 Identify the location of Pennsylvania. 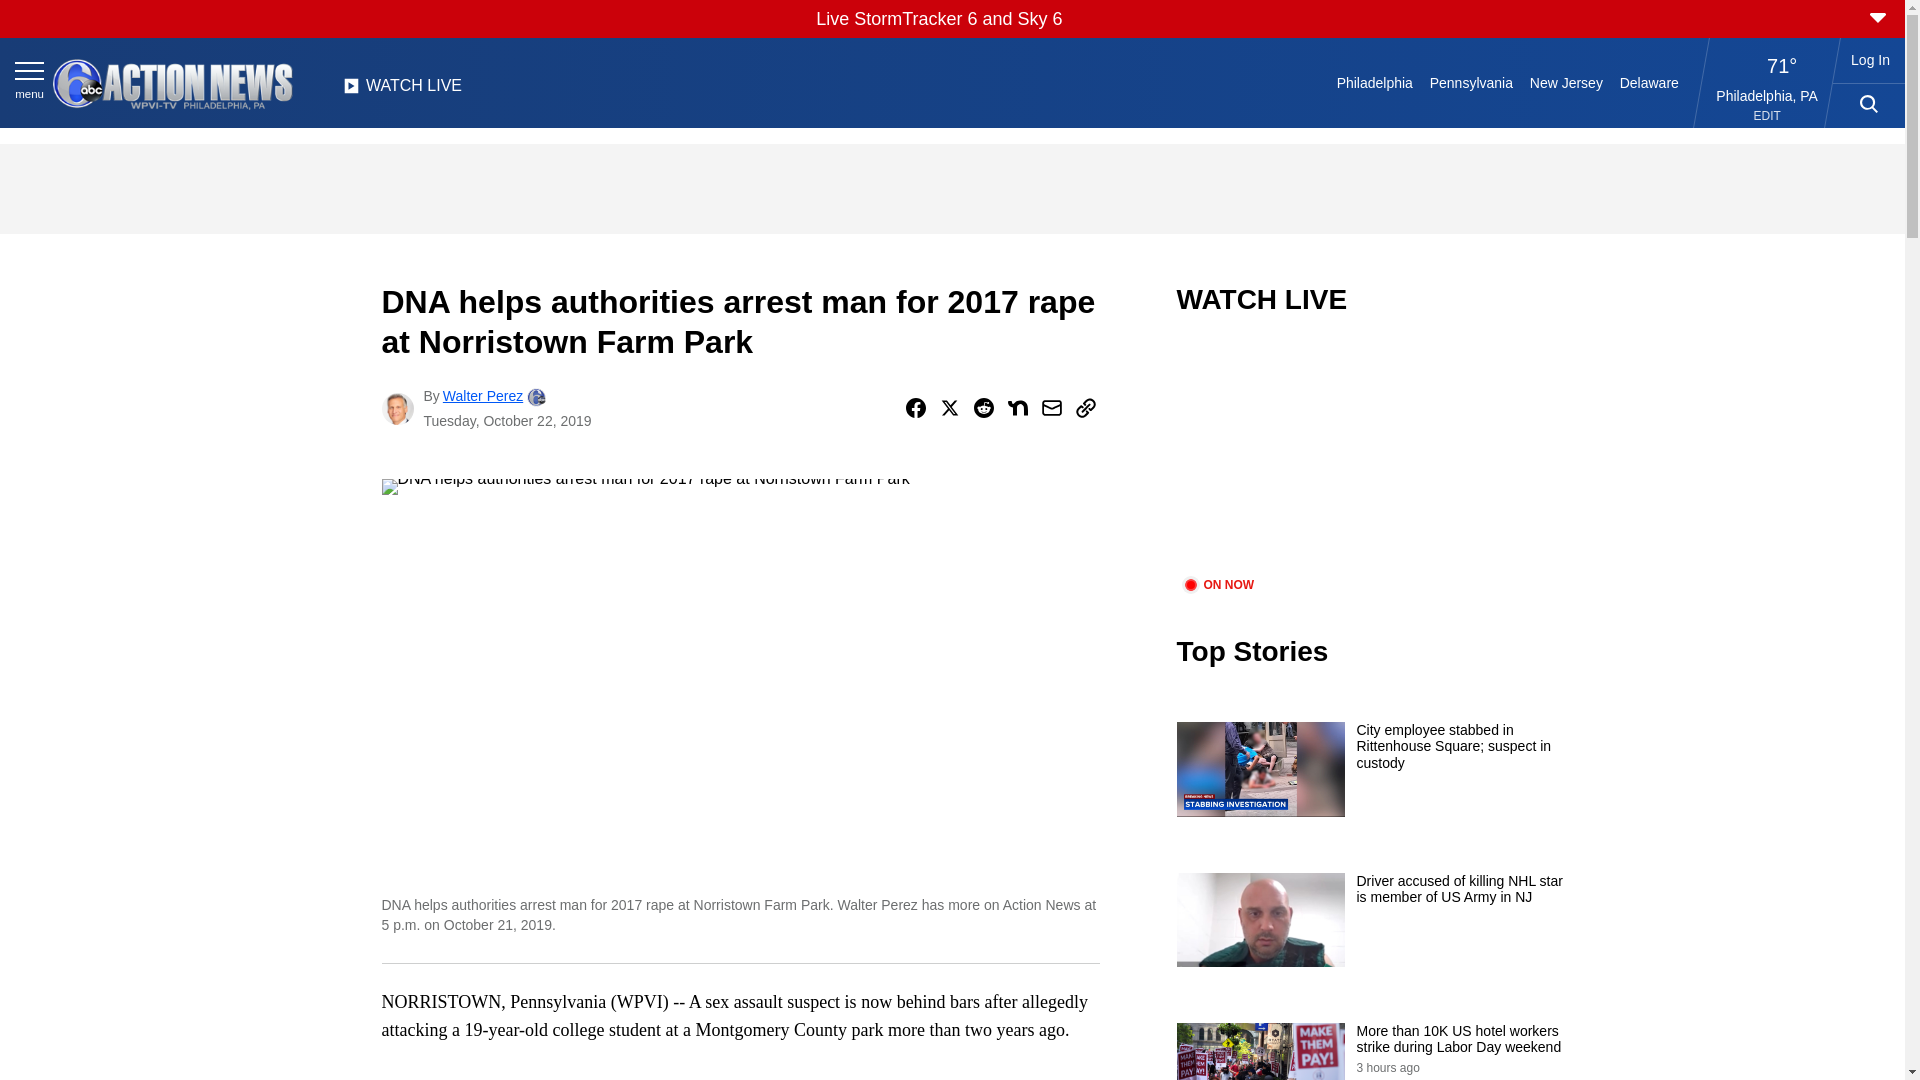
(1470, 82).